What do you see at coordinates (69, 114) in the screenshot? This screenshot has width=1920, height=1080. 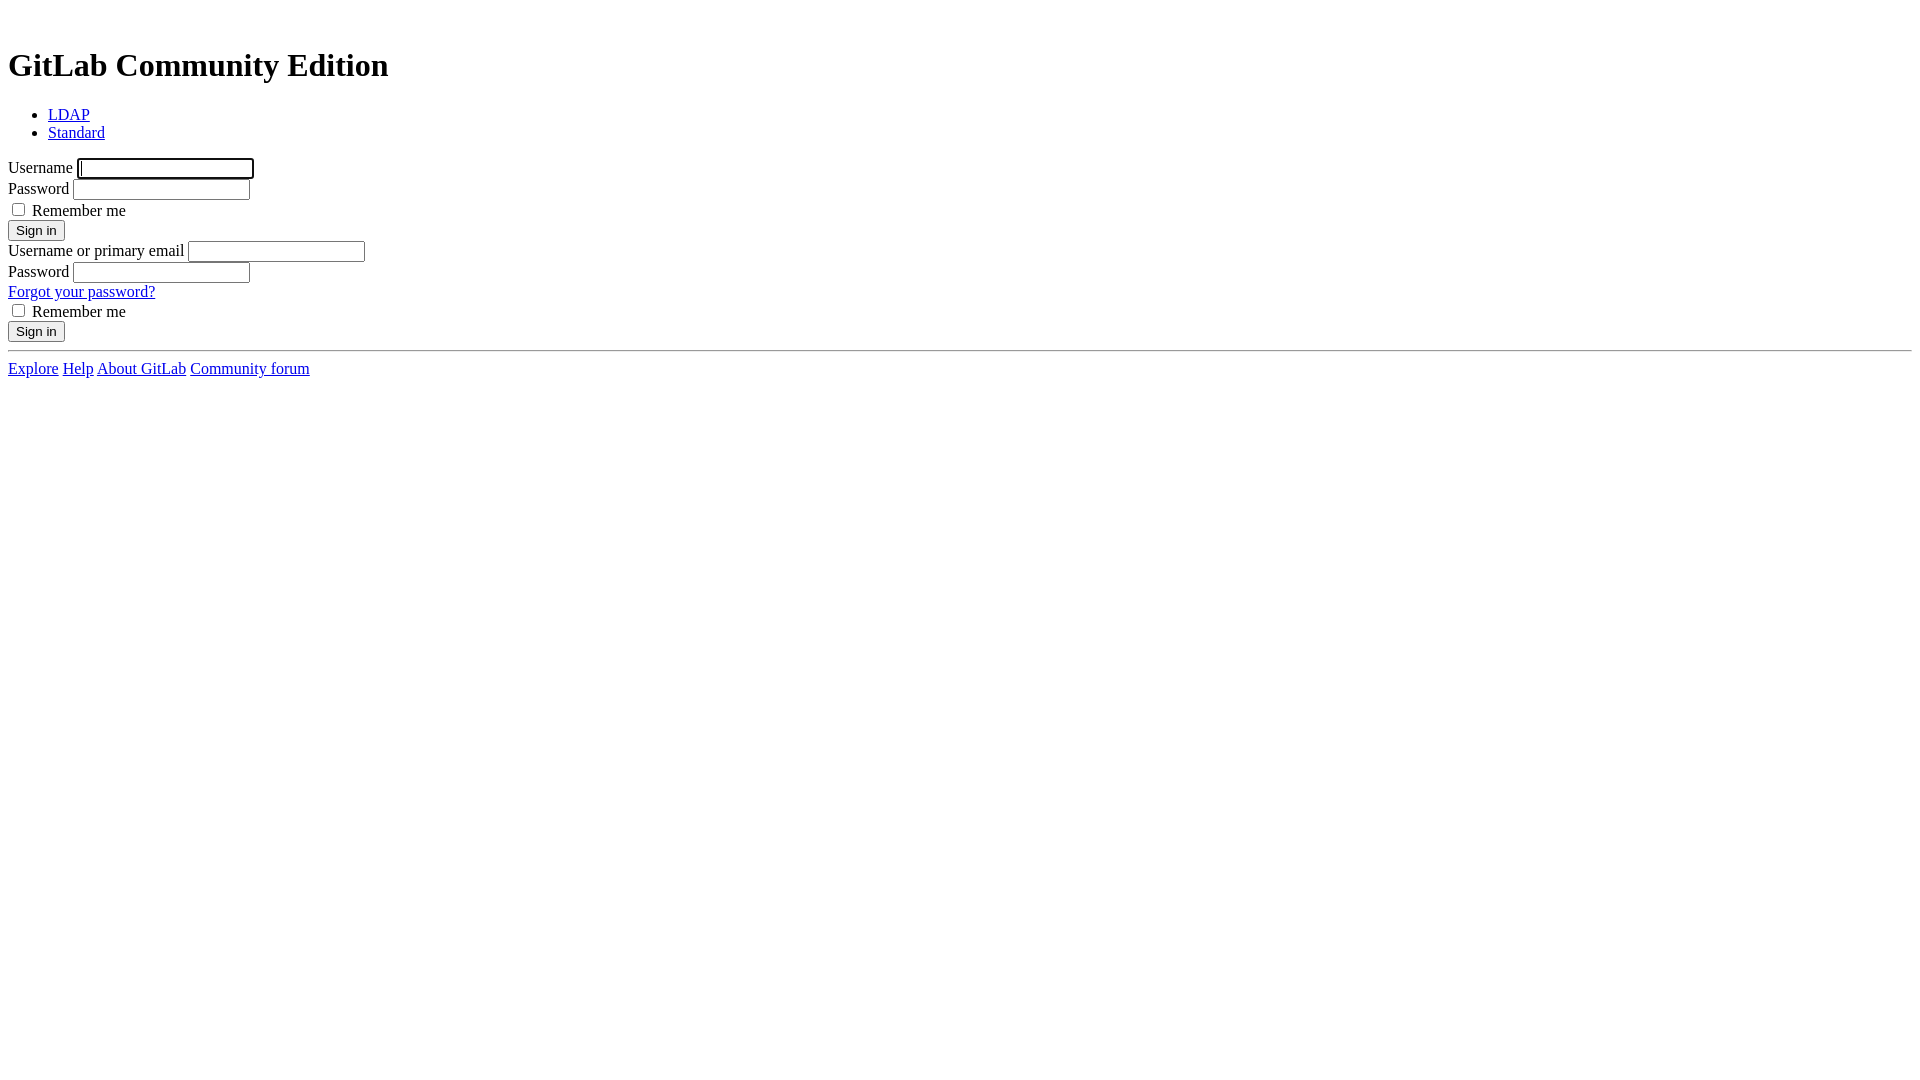 I see `LDAP` at bounding box center [69, 114].